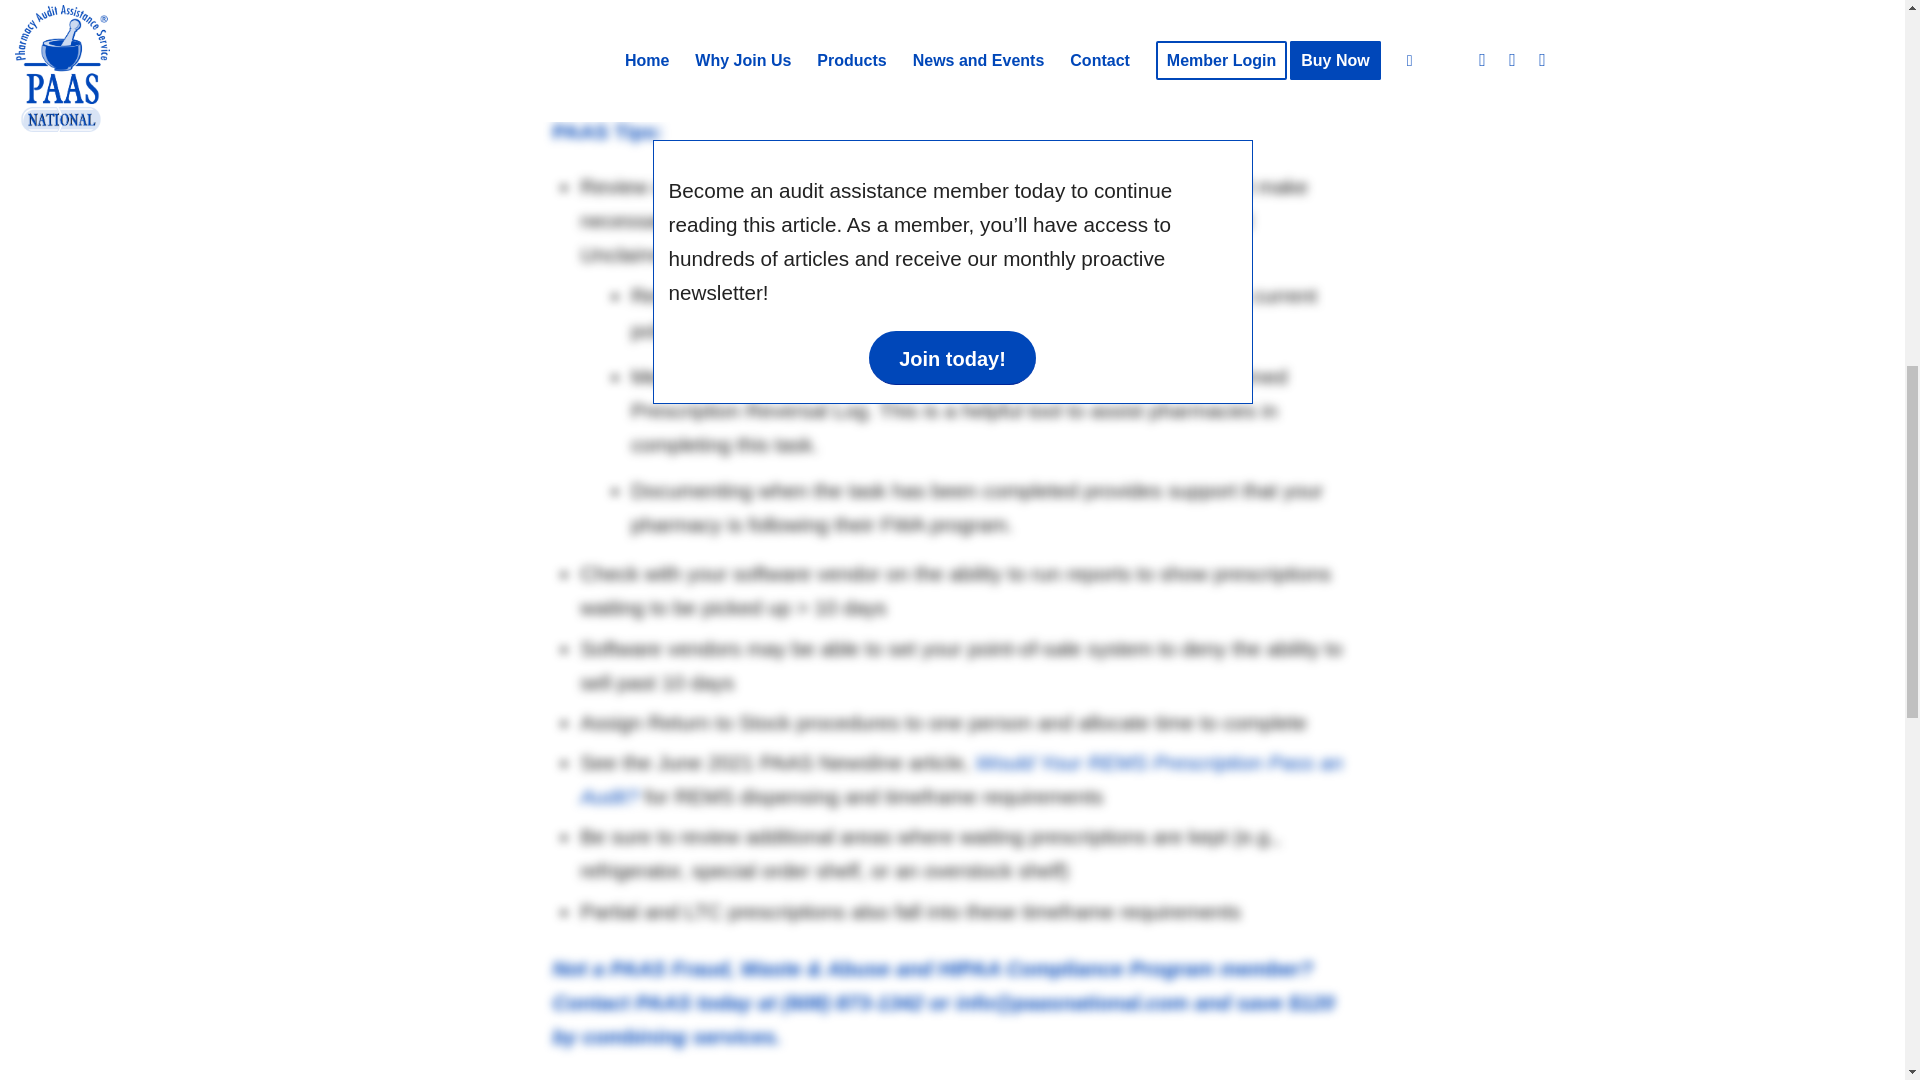 The width and height of the screenshot is (1920, 1080). Describe the element at coordinates (622, 1002) in the screenshot. I see `Contact PAAS` at that location.